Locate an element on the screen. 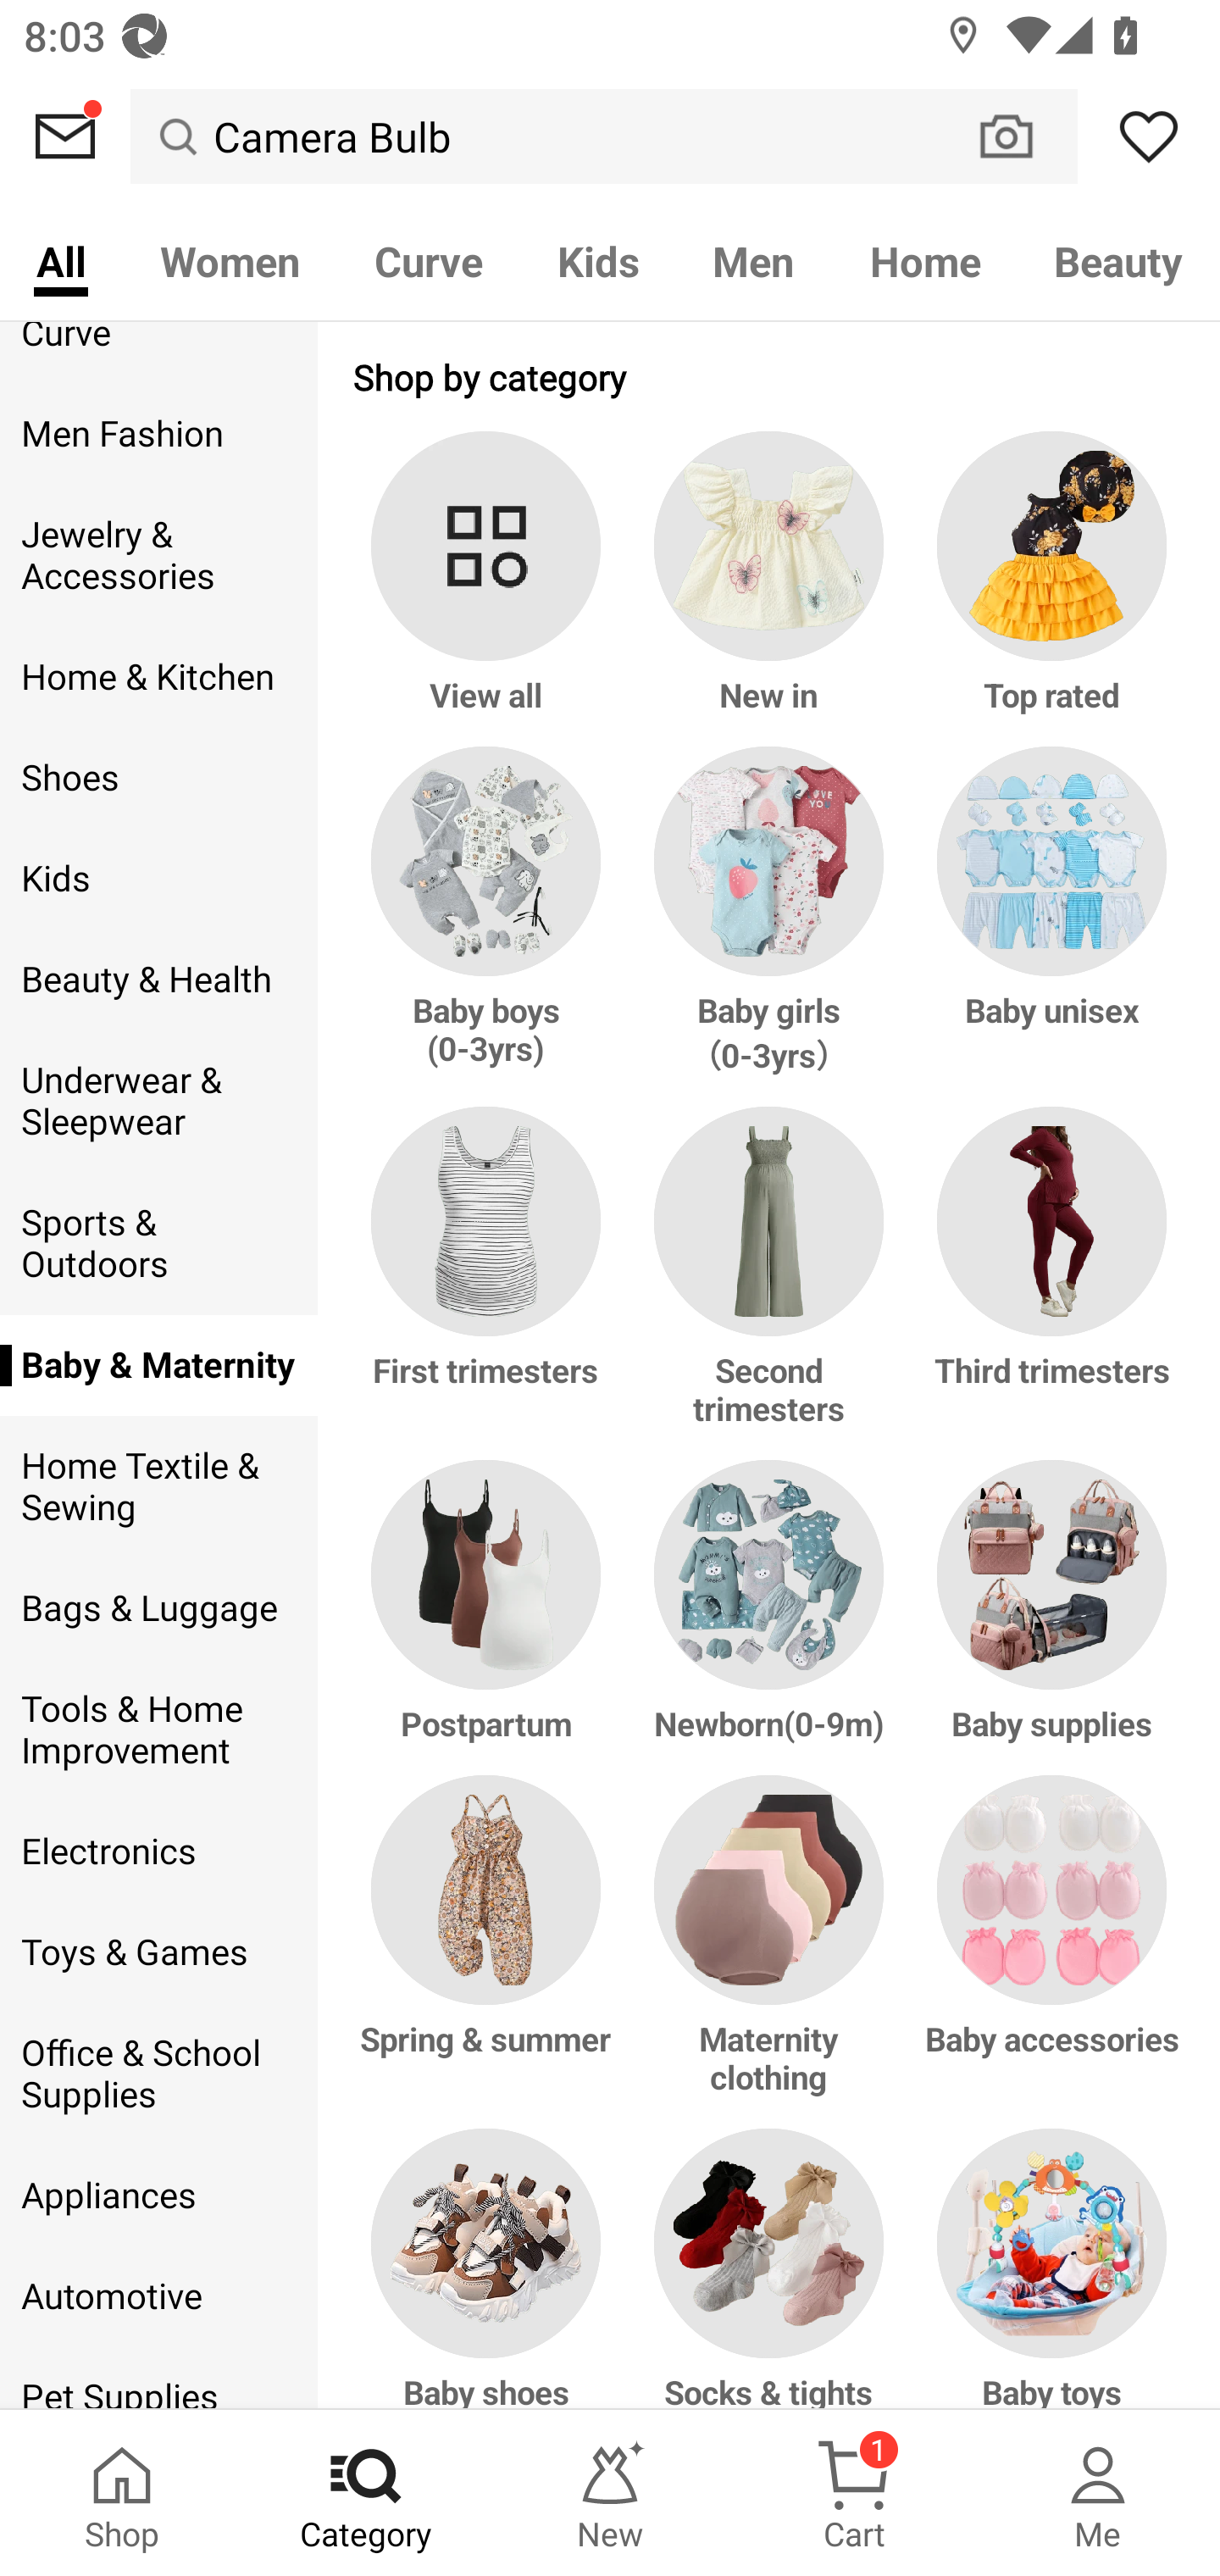 The width and height of the screenshot is (1220, 2576). Beauty & Health is located at coordinates (158, 980).